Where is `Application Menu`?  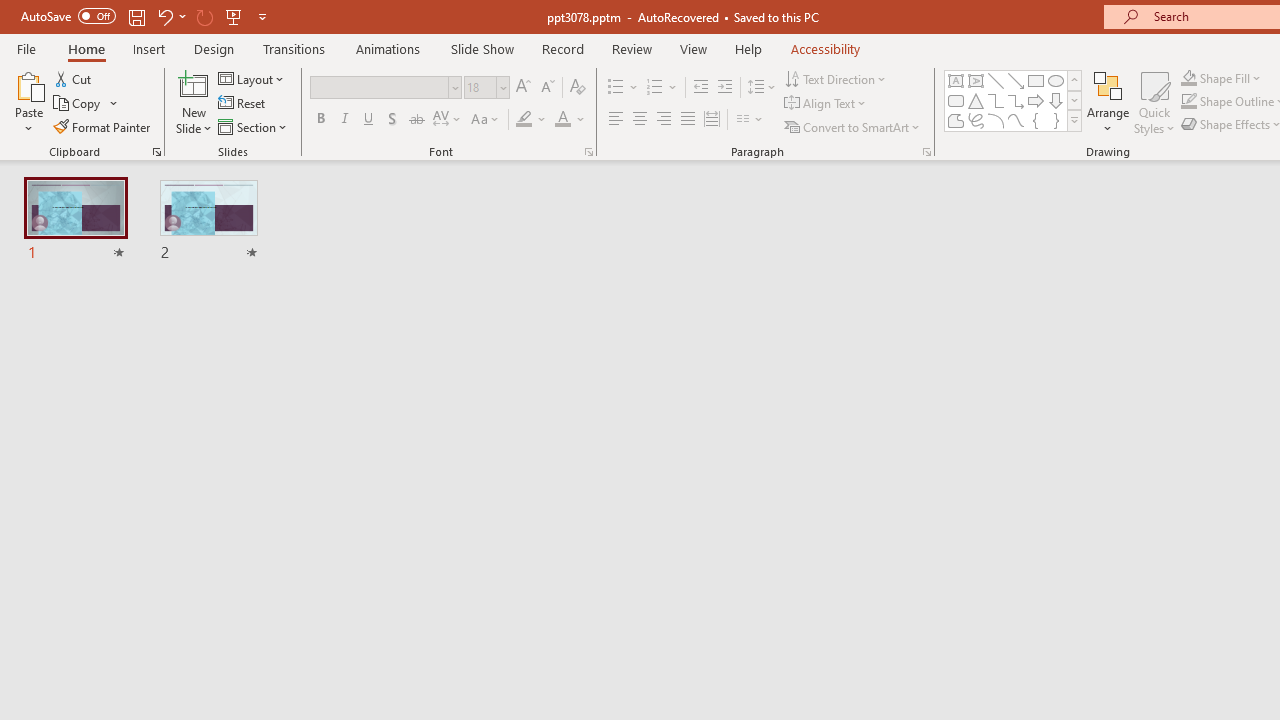
Application Menu is located at coordinates (136, 322).